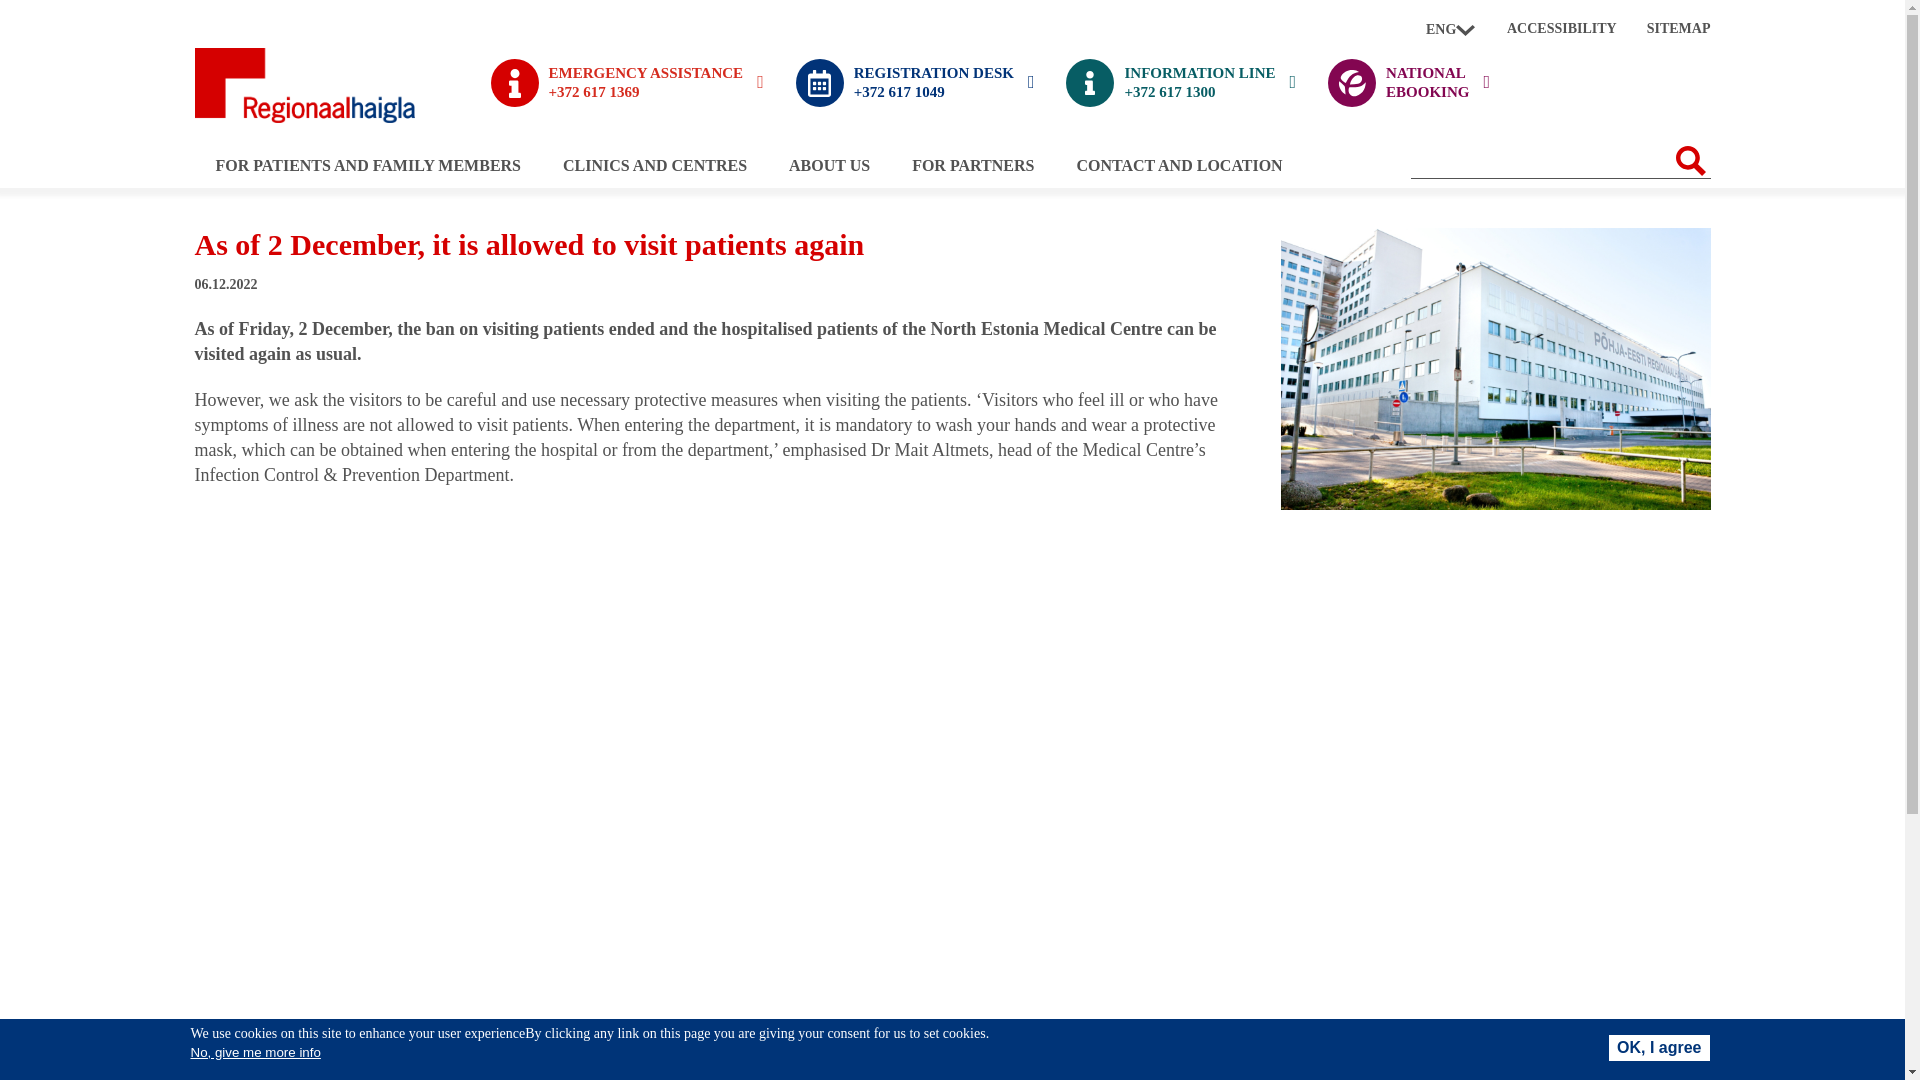  I want to click on Digiregistry, so click(915, 82).